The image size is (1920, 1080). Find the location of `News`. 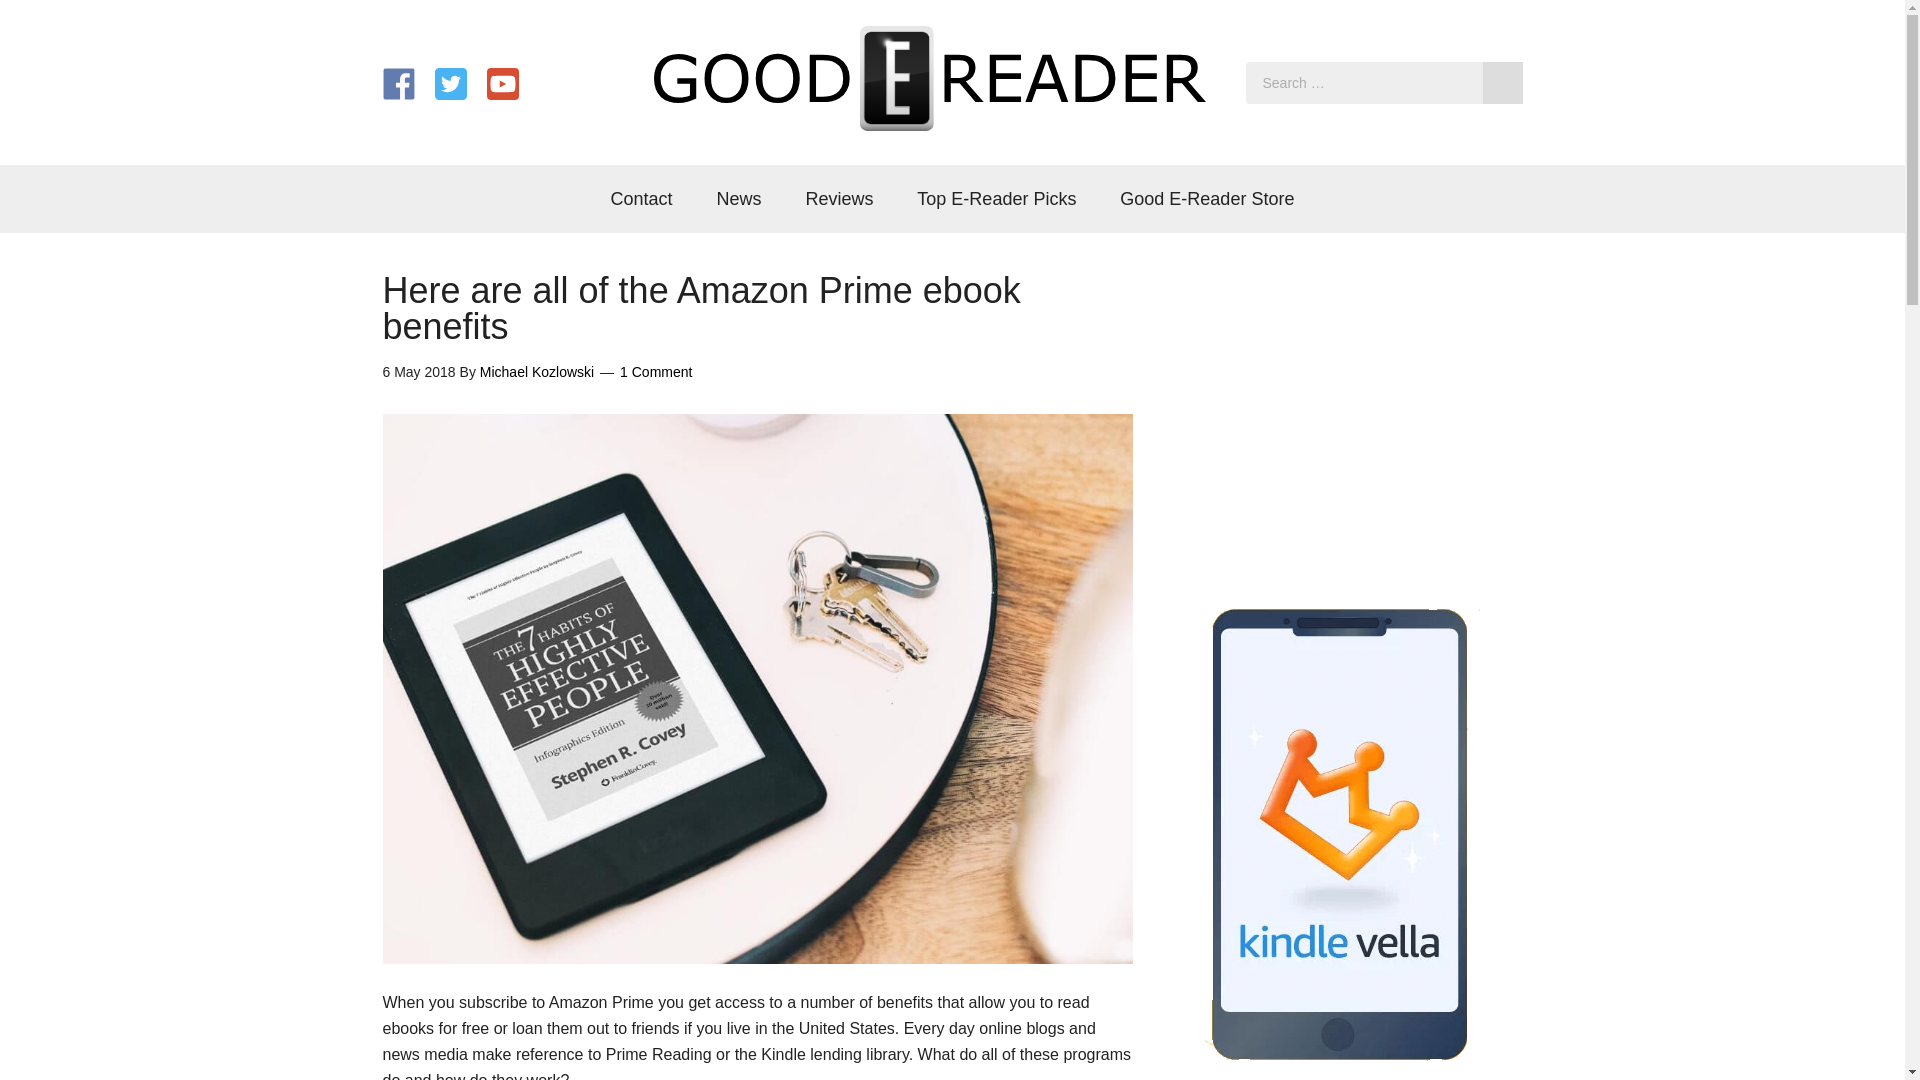

News is located at coordinates (738, 199).